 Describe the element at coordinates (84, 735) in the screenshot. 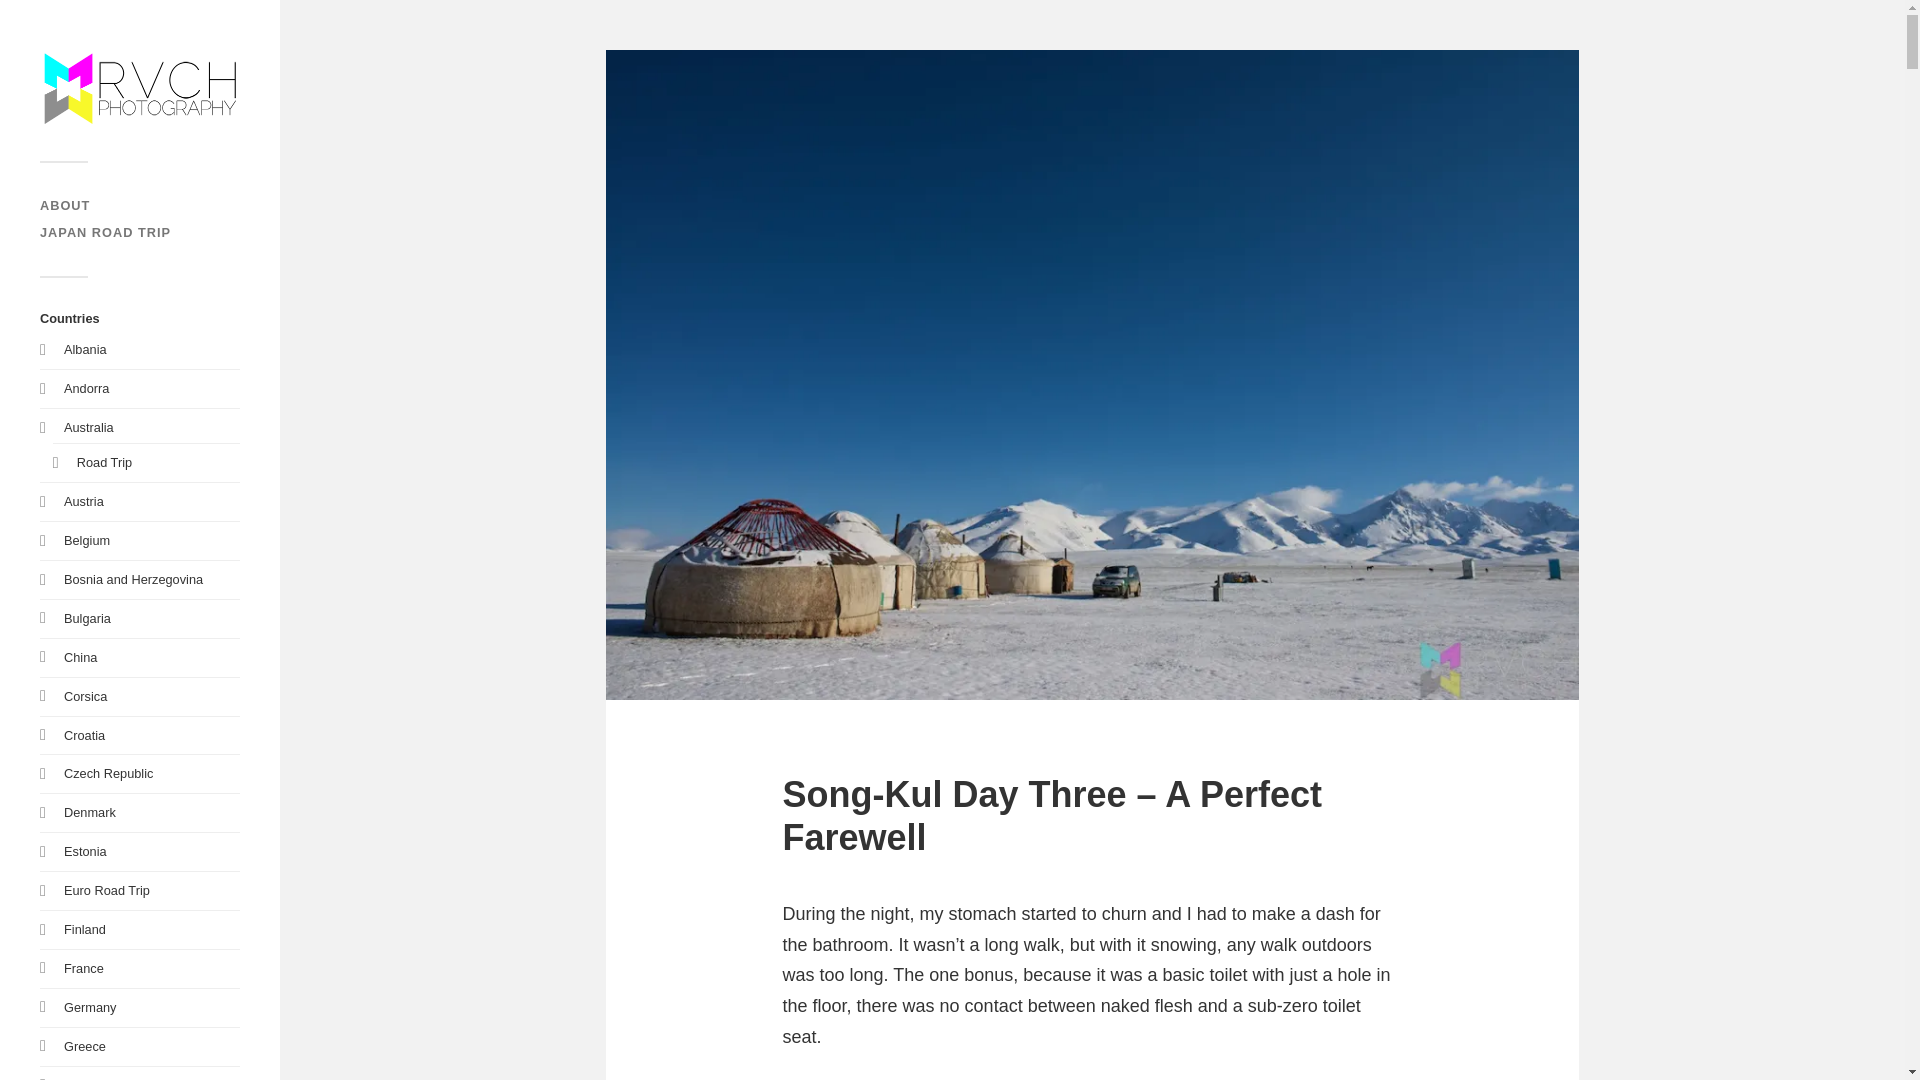

I see `Croatia` at that location.